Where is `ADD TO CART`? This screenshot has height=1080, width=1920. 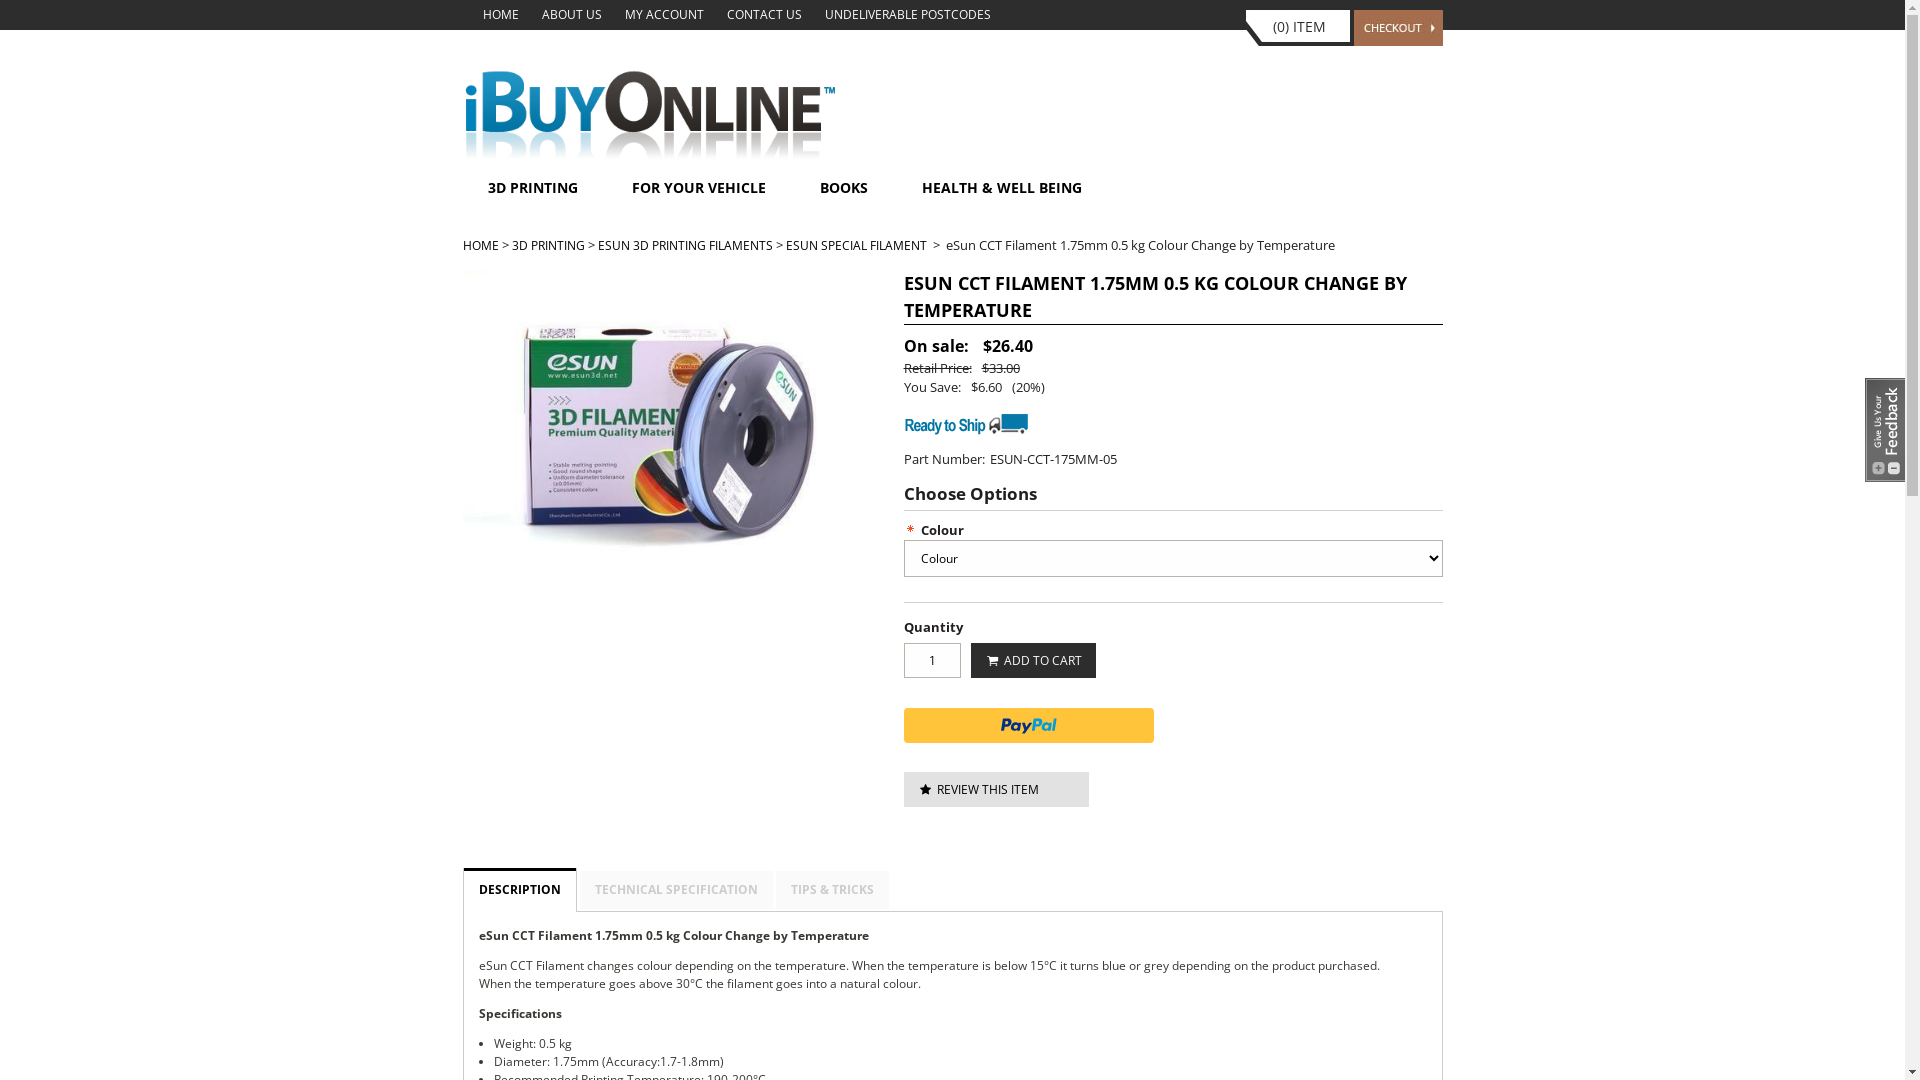 ADD TO CART is located at coordinates (1033, 660).